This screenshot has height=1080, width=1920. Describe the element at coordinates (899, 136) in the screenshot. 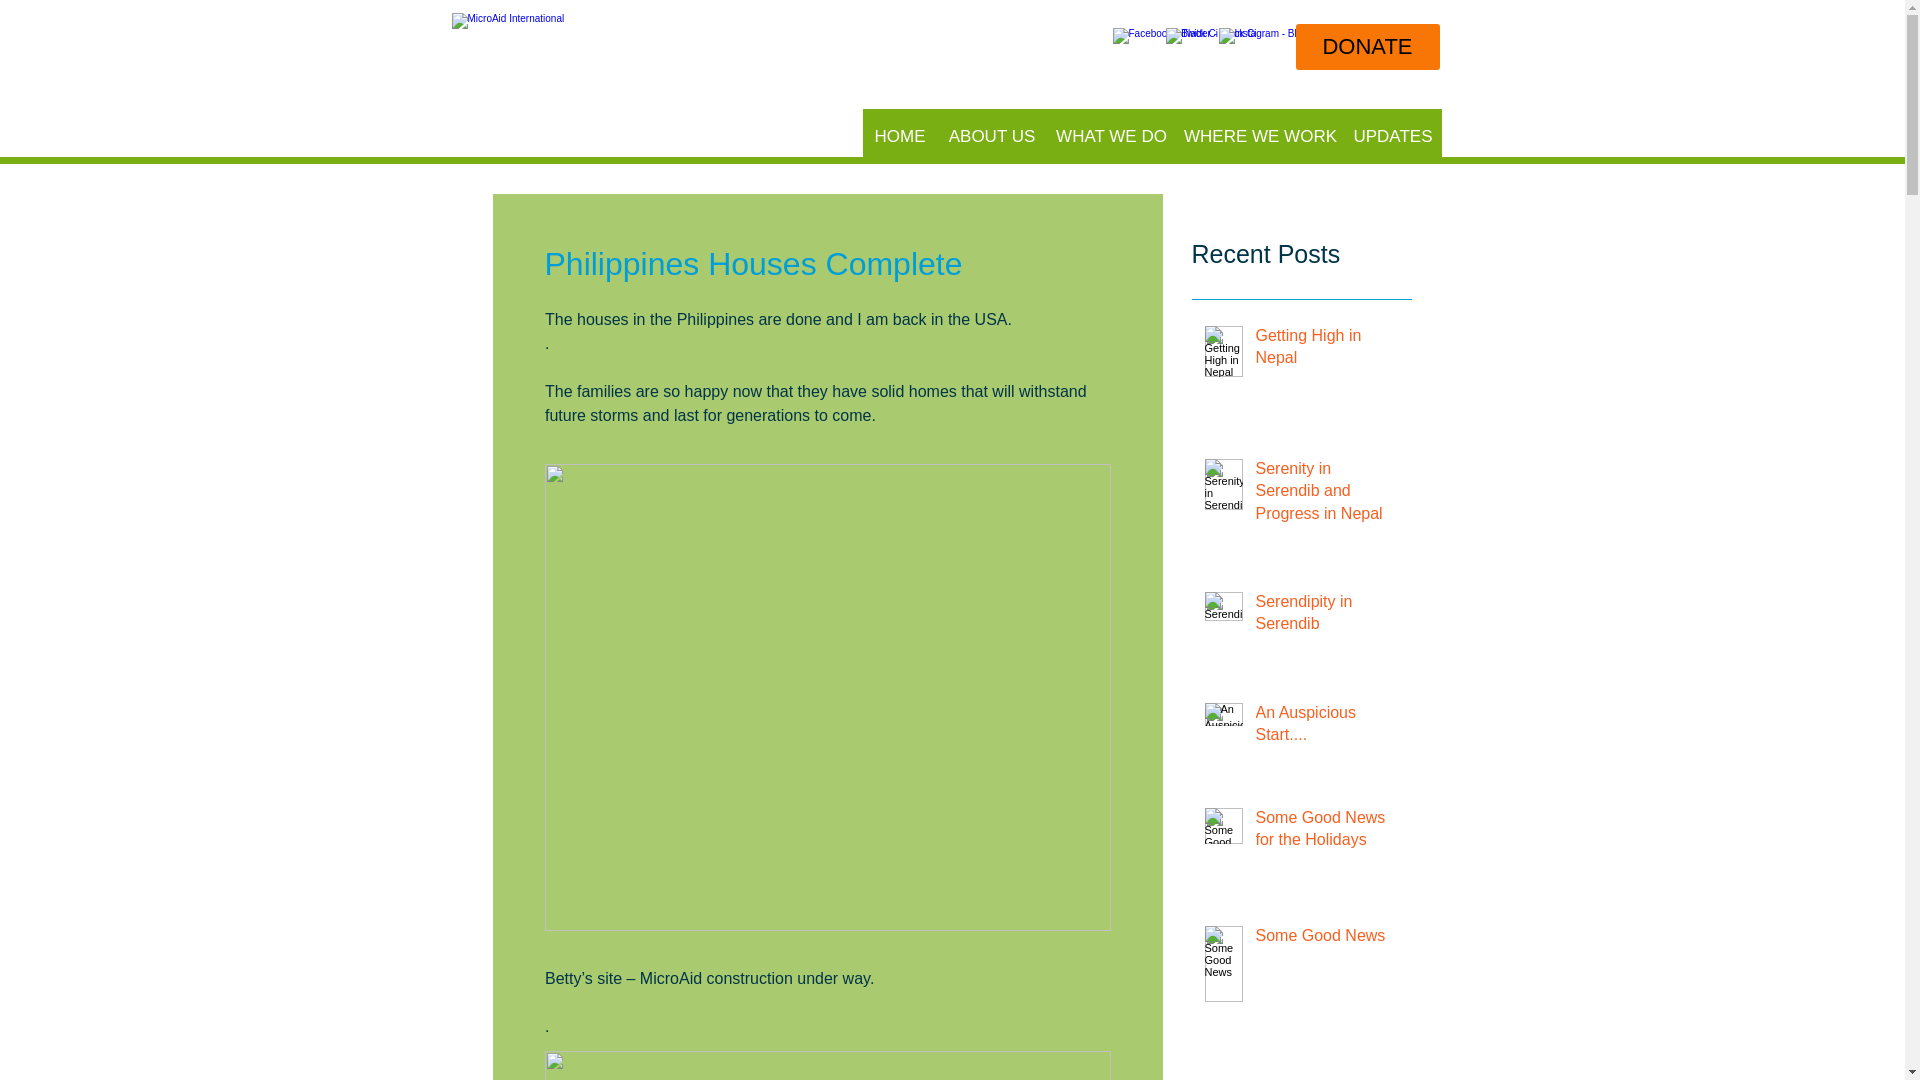

I see `HOME` at that location.